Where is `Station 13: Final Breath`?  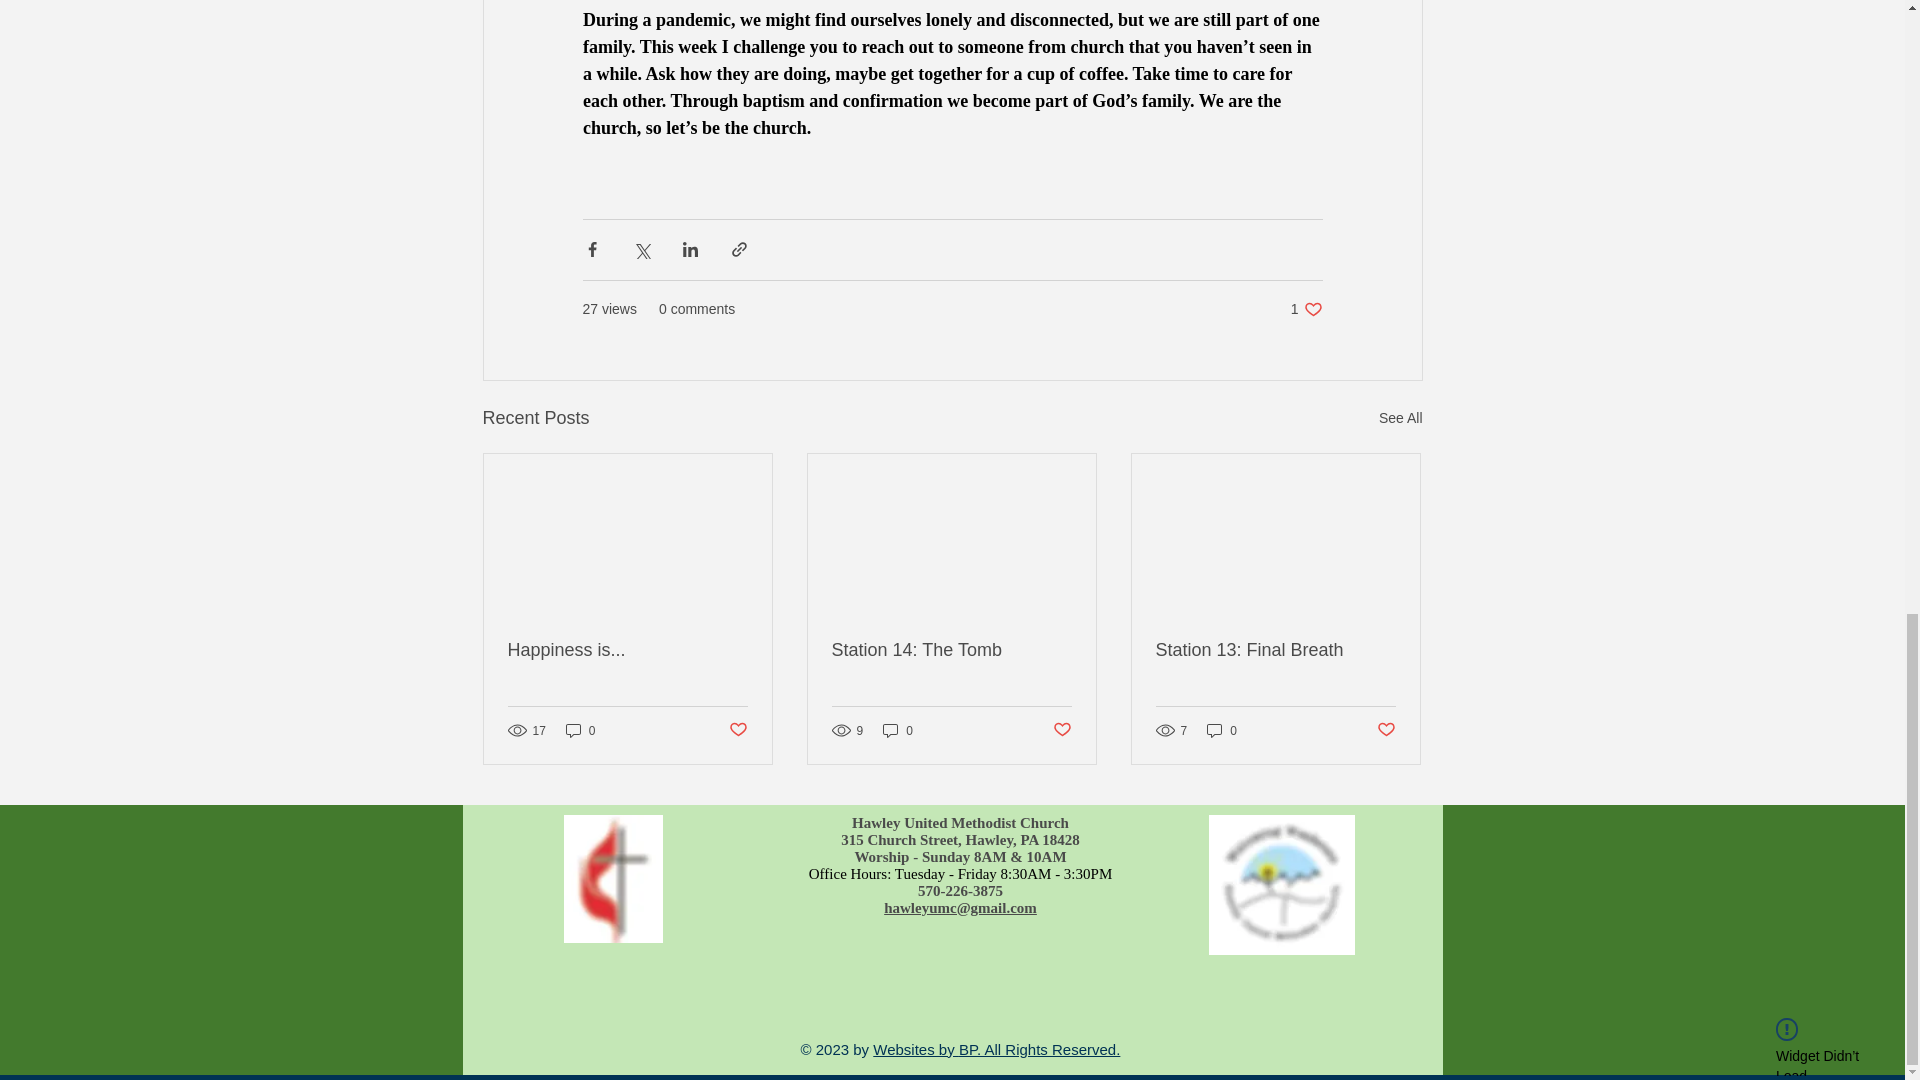
Station 13: Final Breath is located at coordinates (1275, 650).